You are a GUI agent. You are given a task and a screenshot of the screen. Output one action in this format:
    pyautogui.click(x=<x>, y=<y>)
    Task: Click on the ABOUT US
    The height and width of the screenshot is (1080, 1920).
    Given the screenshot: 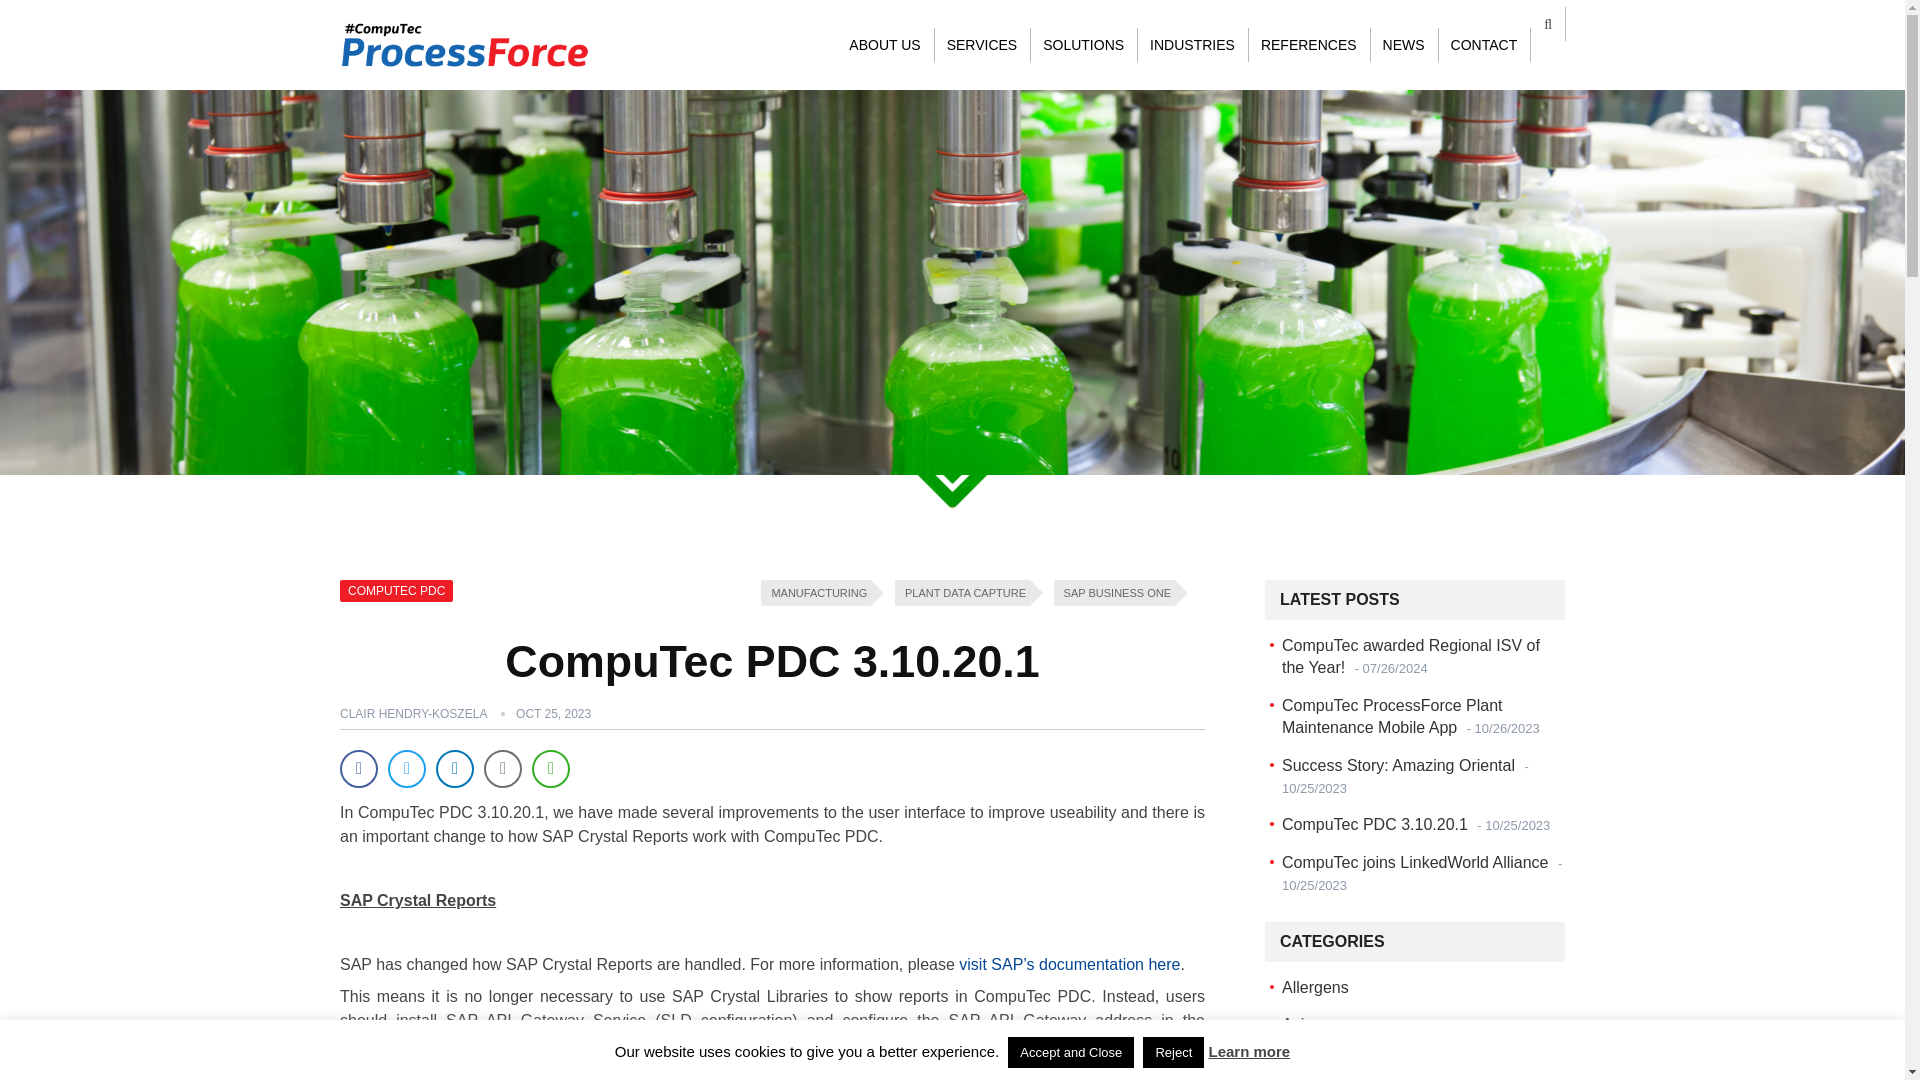 What is the action you would take?
    pyautogui.click(x=884, y=44)
    